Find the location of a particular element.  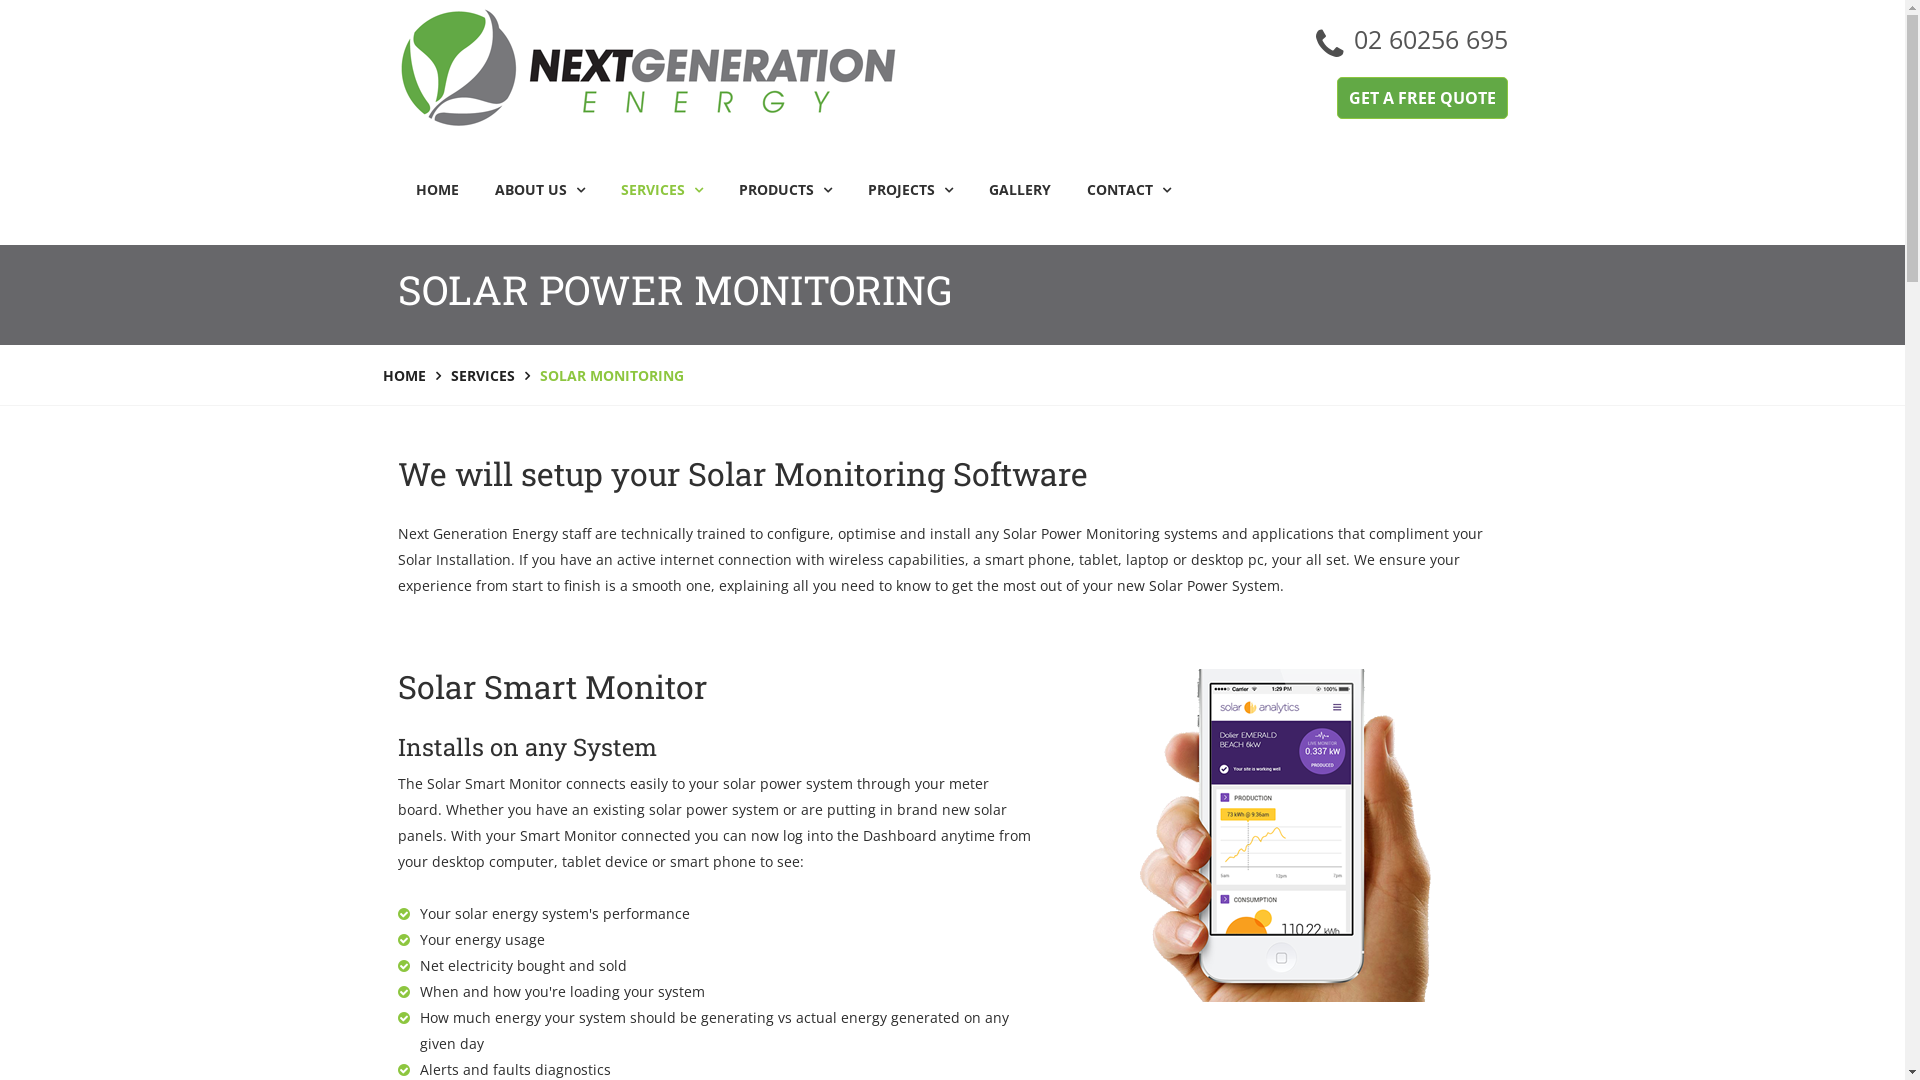

GET A FREE QUOTE is located at coordinates (1422, 98).